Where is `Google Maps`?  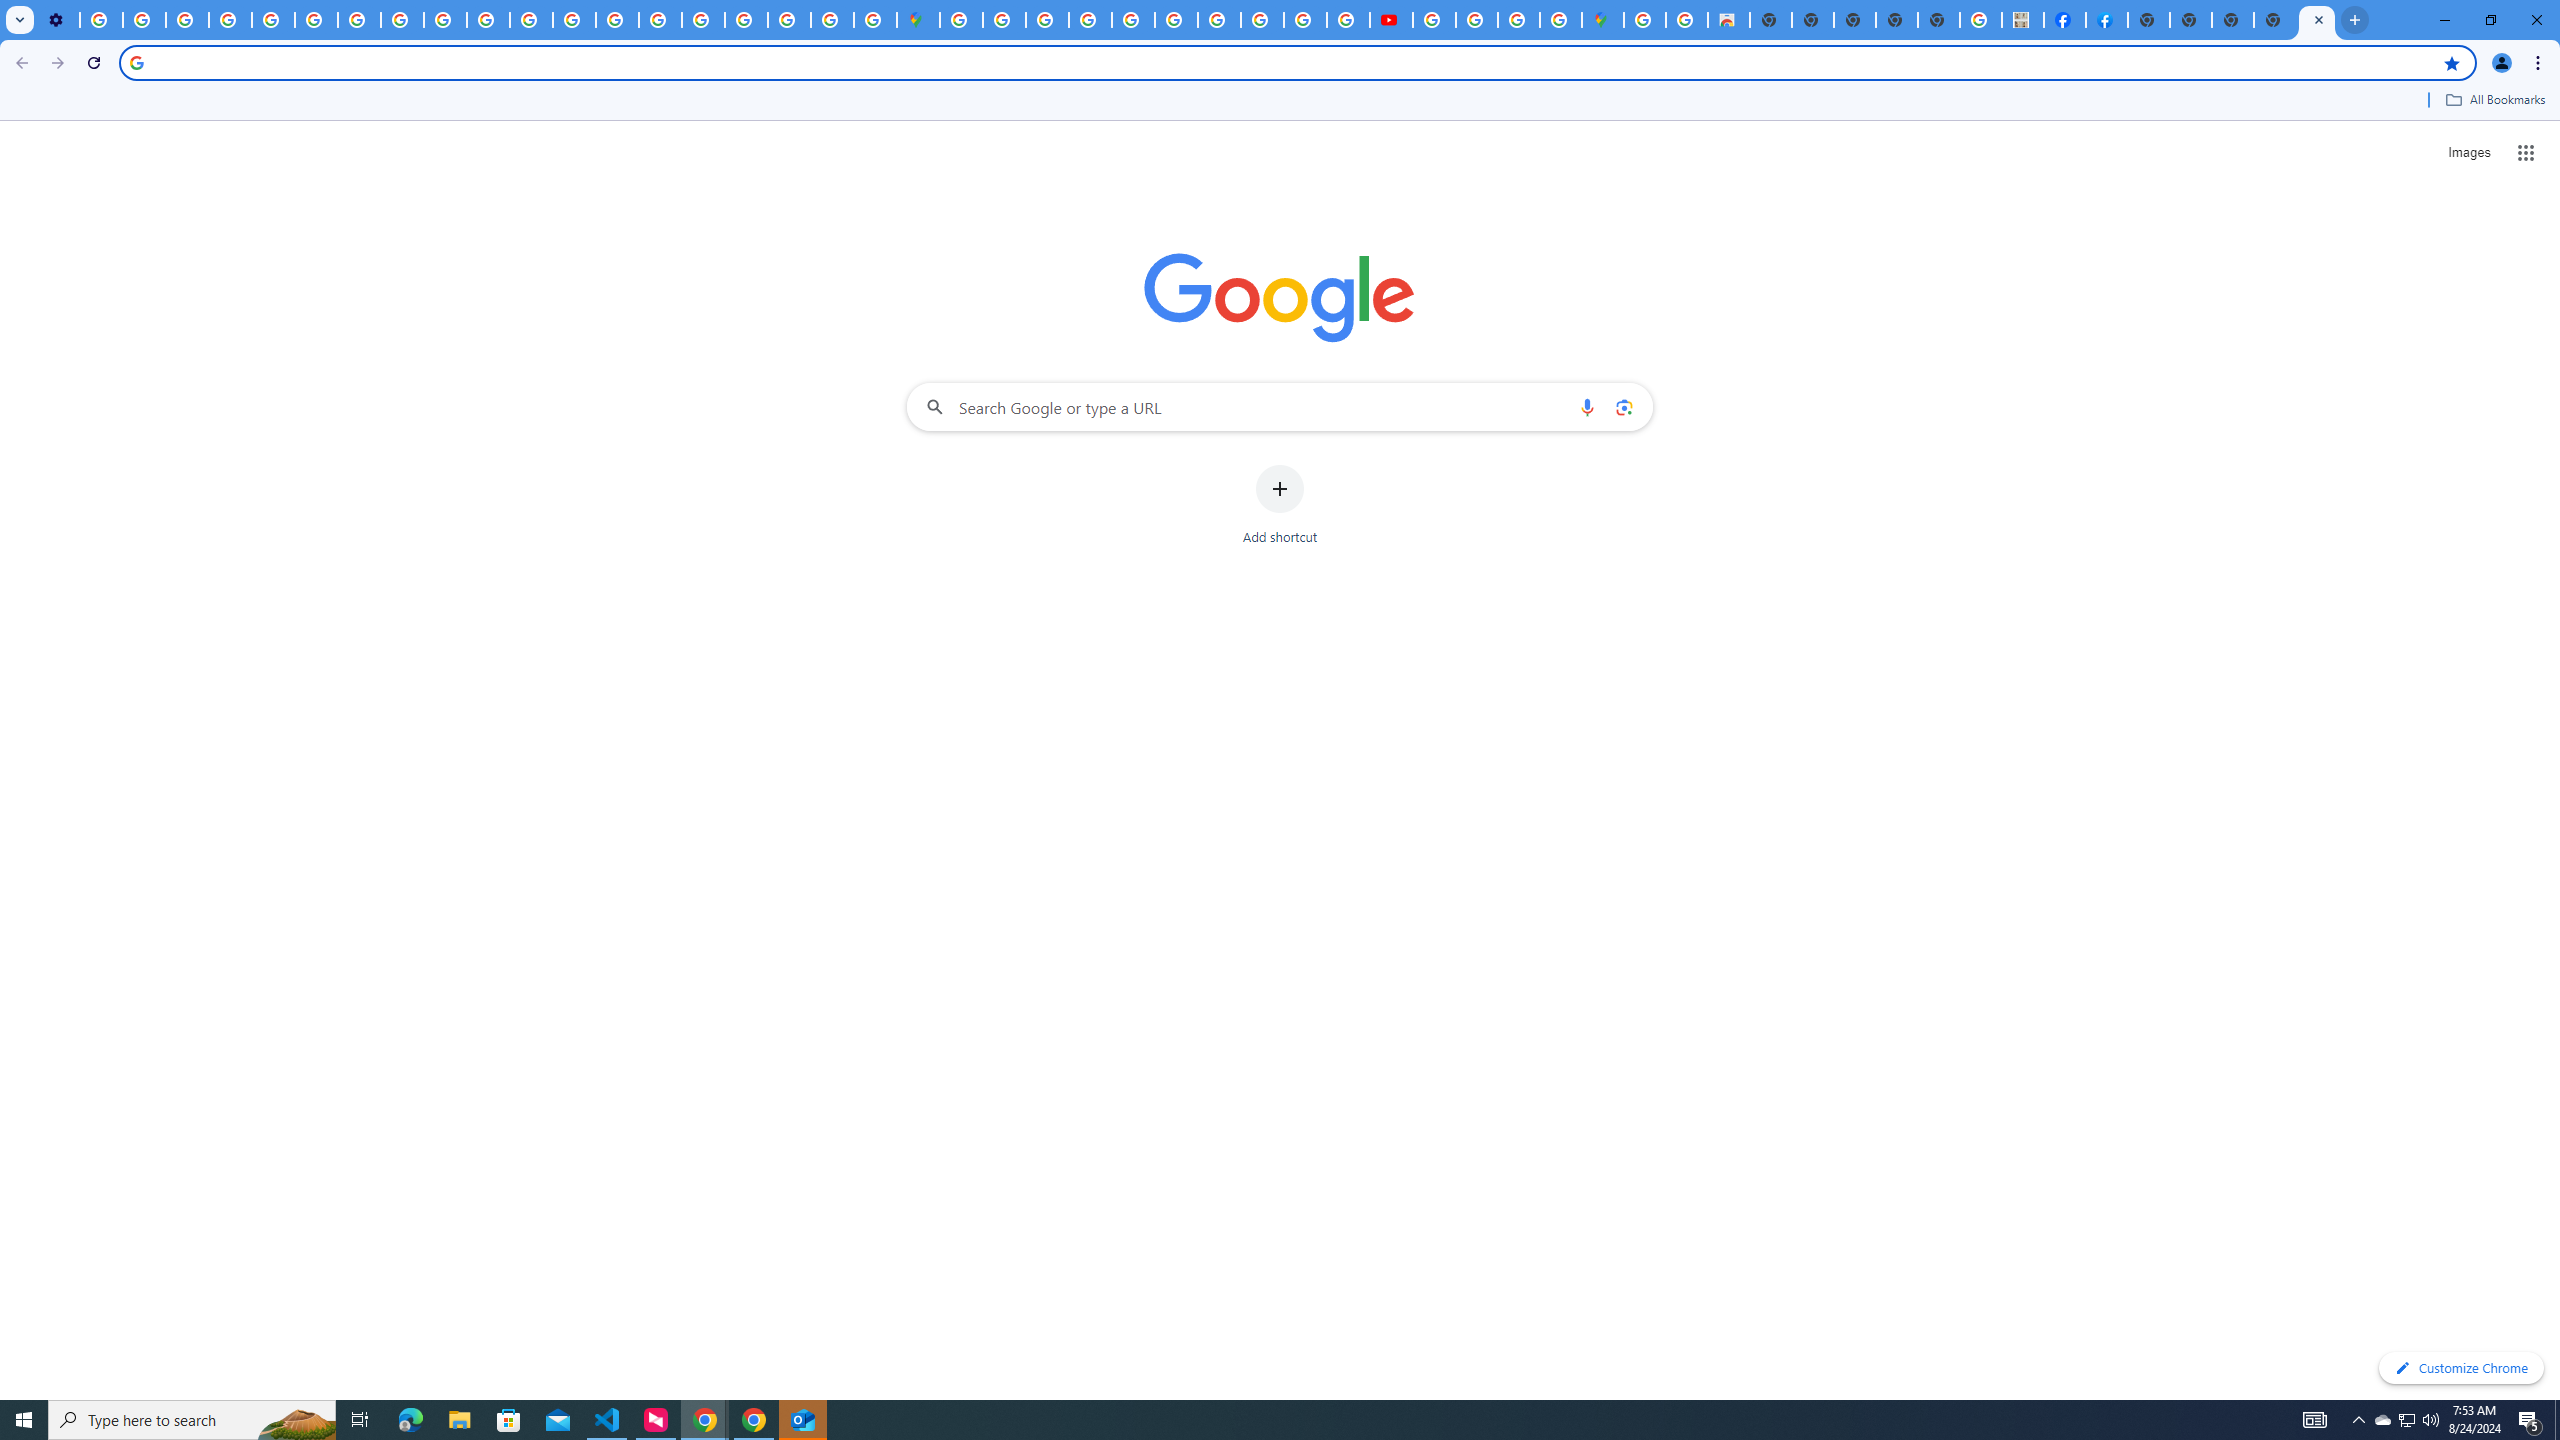 Google Maps is located at coordinates (918, 20).